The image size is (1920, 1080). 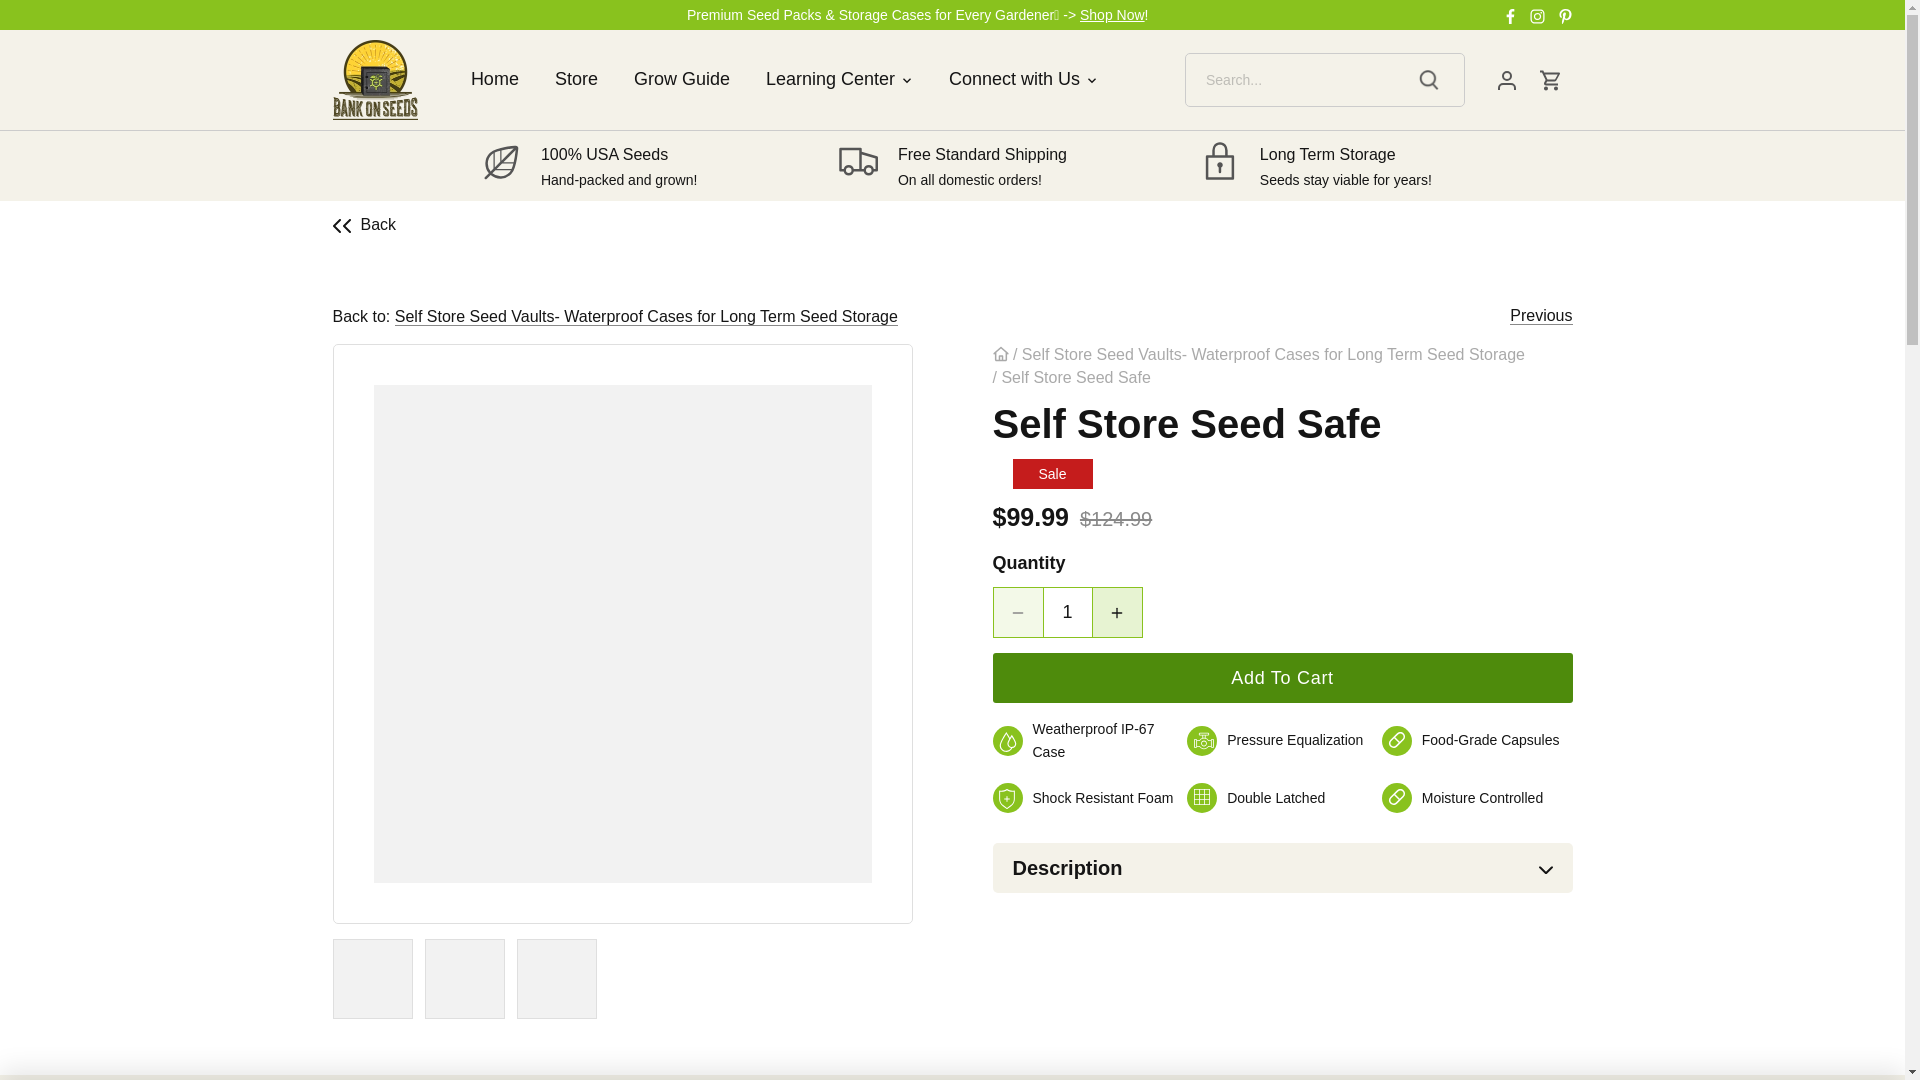 I want to click on Shop Now, so click(x=1112, y=14).